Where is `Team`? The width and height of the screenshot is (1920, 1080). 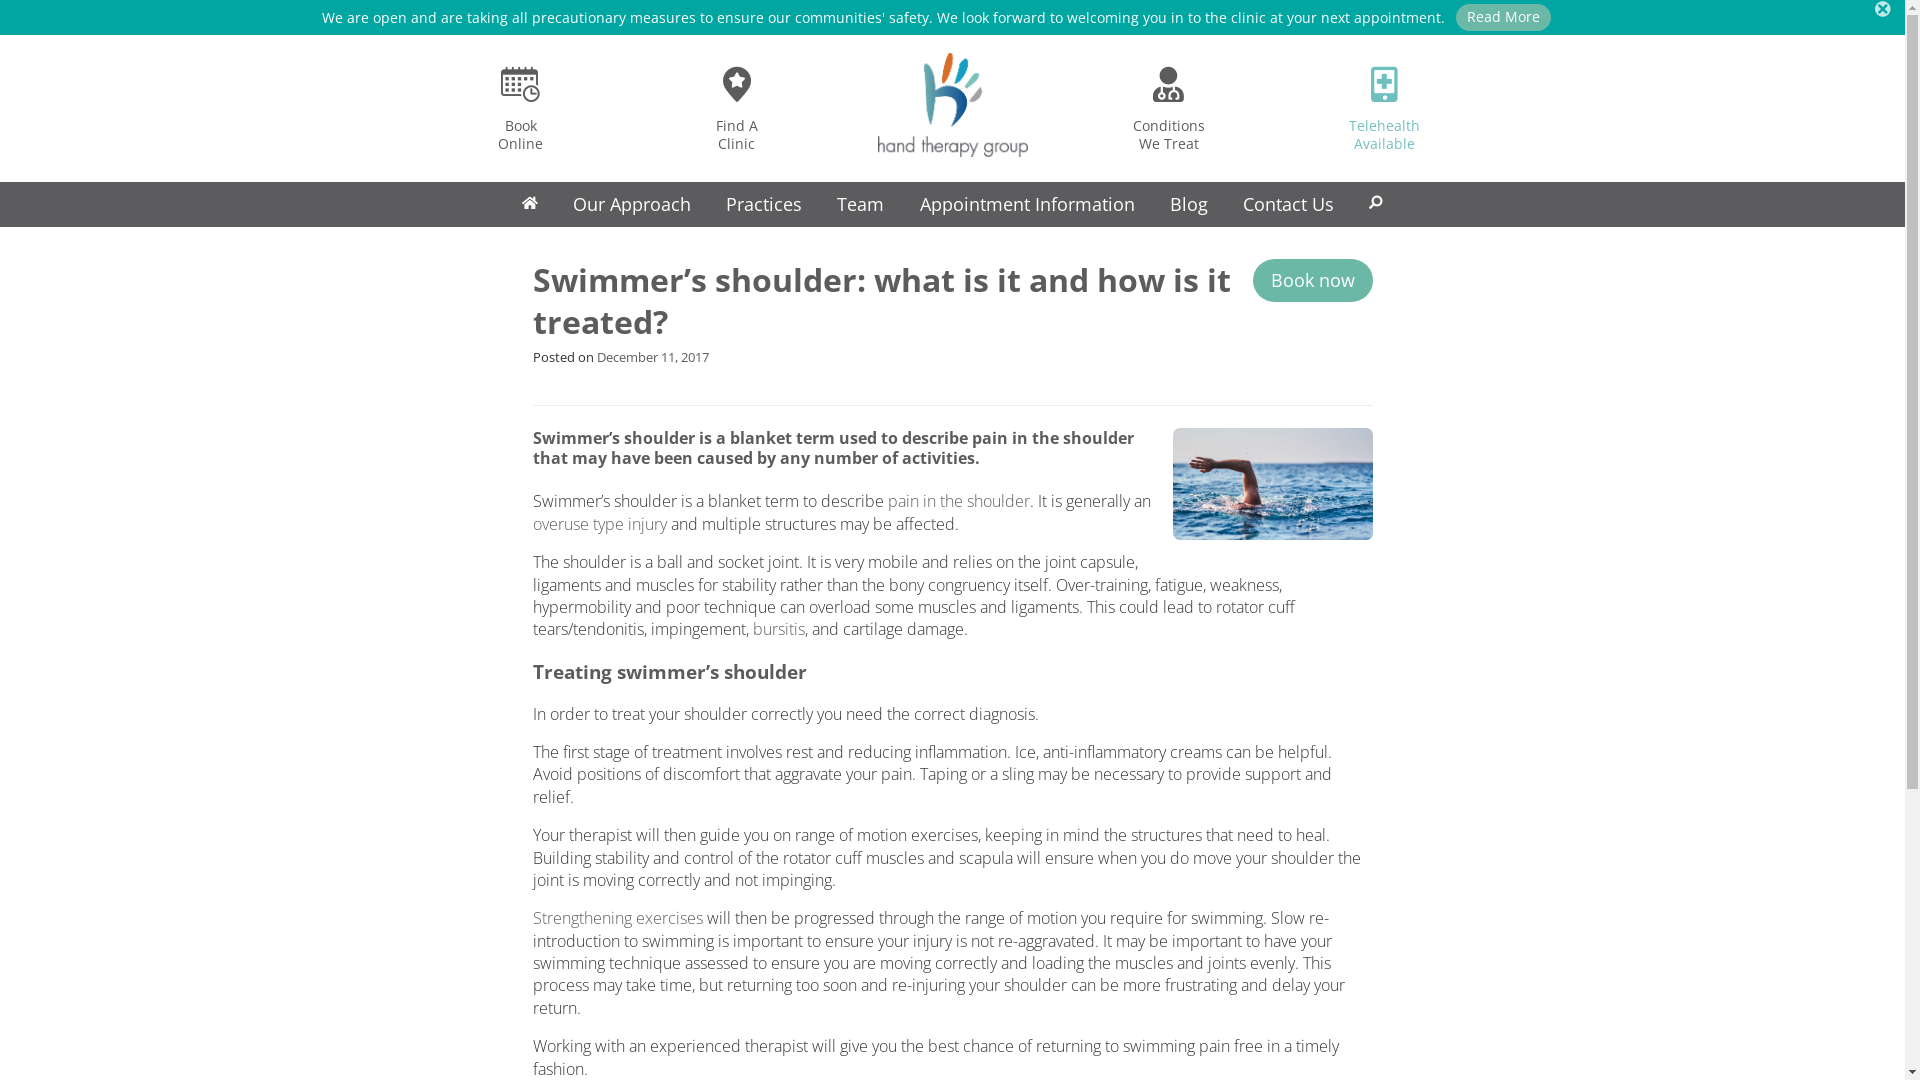 Team is located at coordinates (861, 205).